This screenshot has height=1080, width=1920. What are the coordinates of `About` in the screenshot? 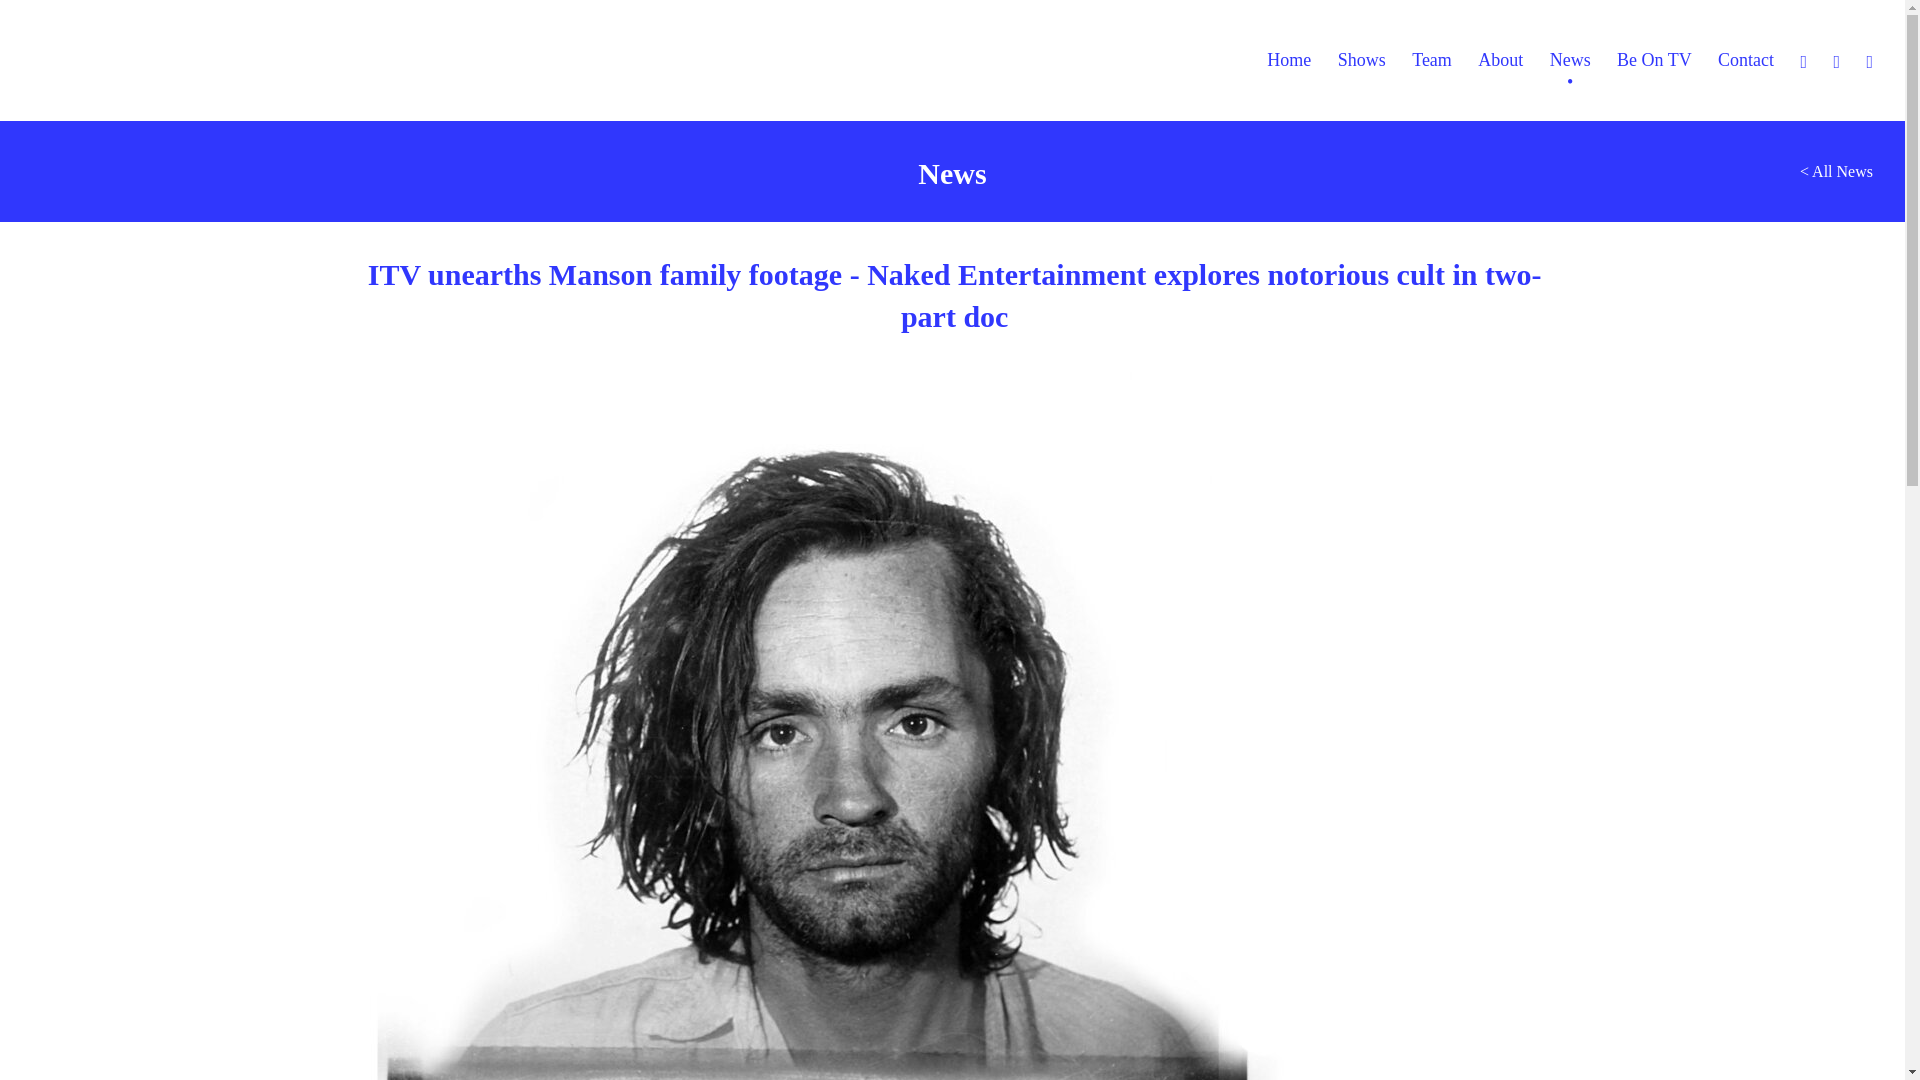 It's located at (1500, 60).